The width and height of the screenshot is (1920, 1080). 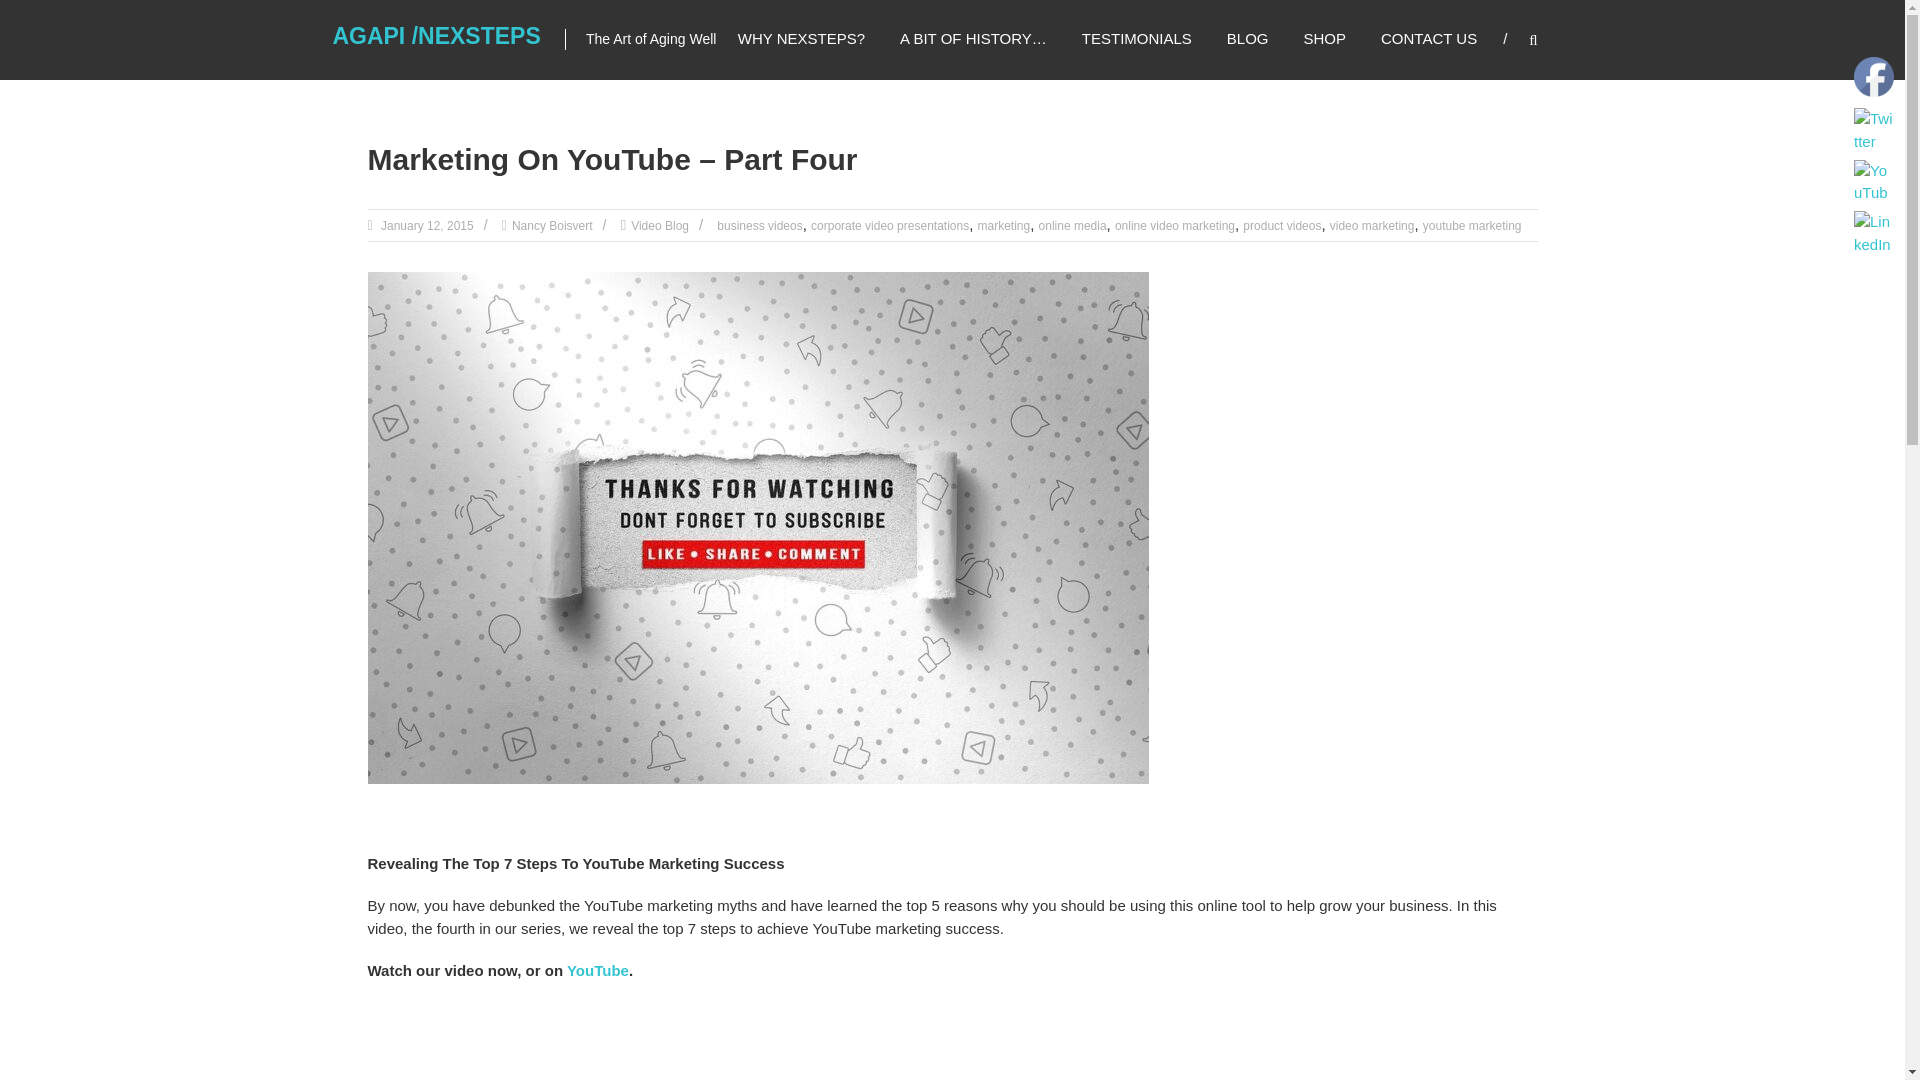 What do you see at coordinates (1372, 226) in the screenshot?
I see `video marketing` at bounding box center [1372, 226].